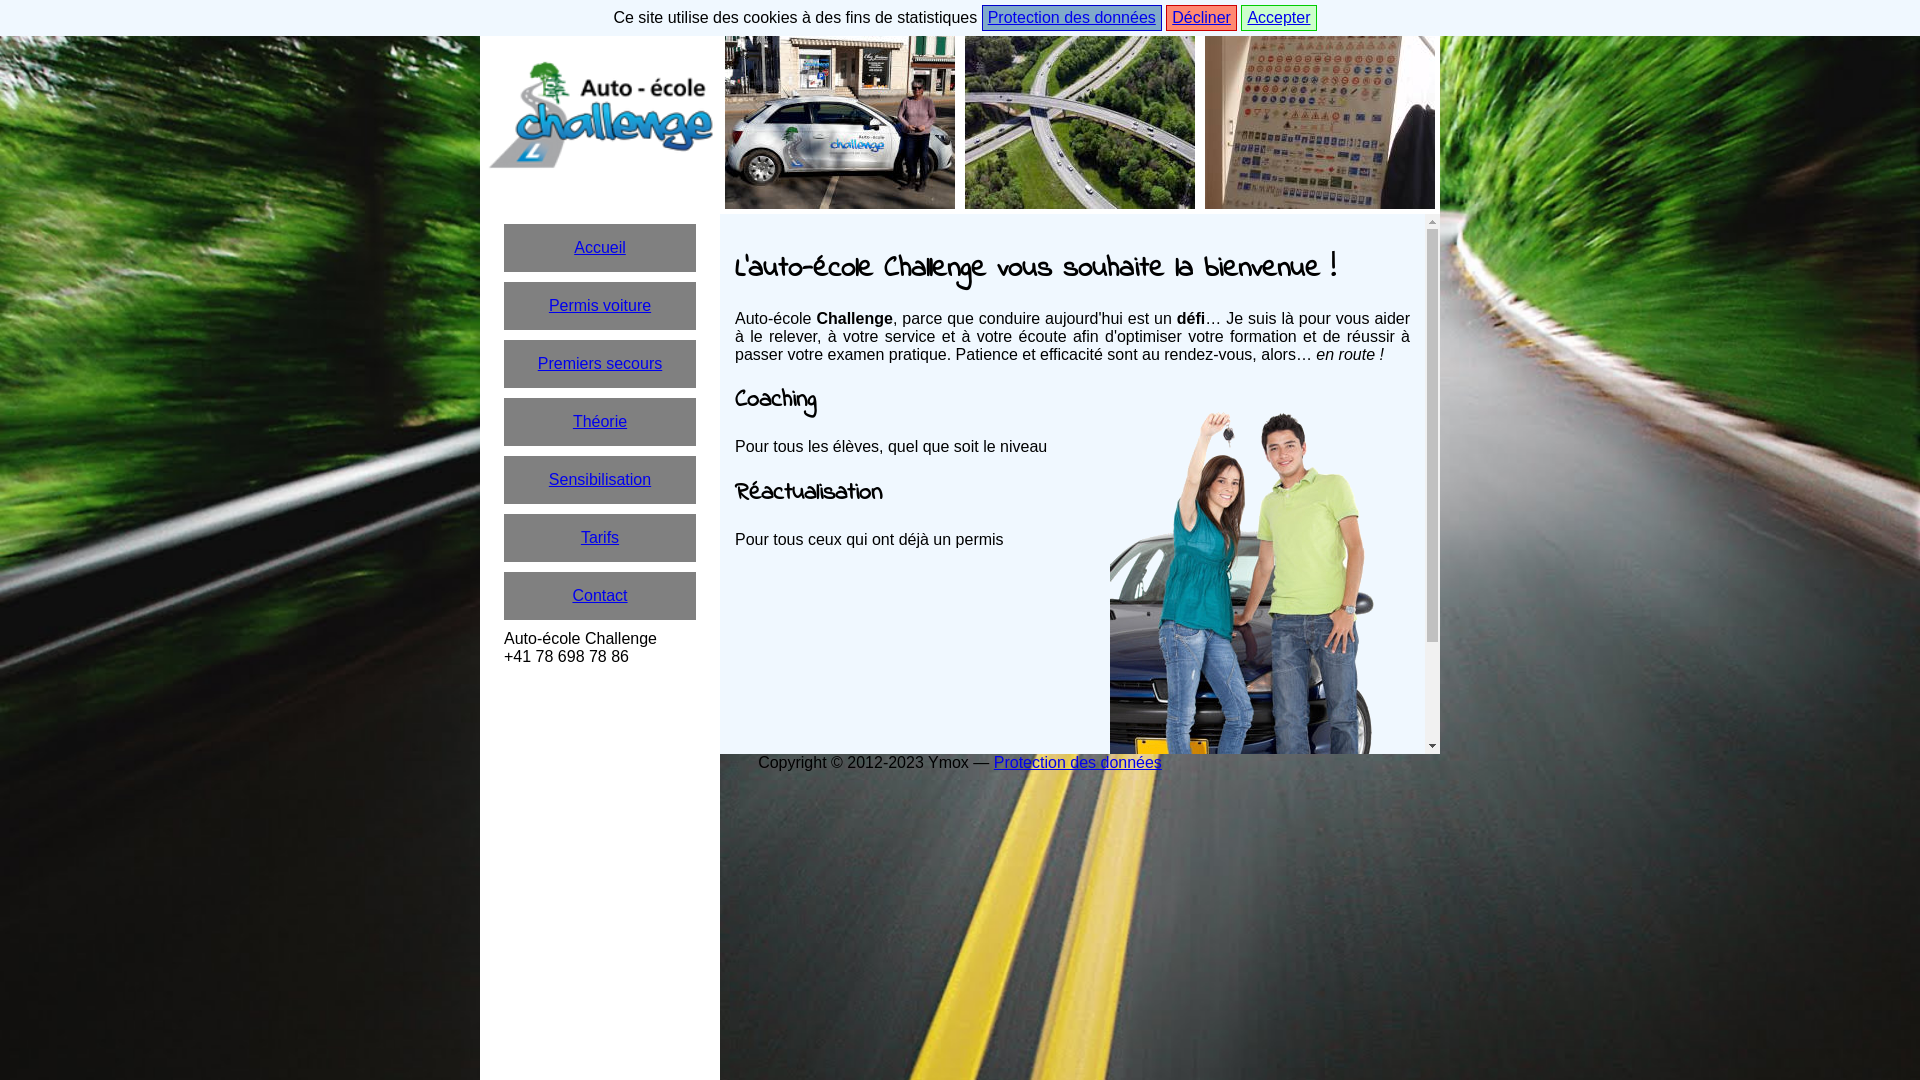  Describe the element at coordinates (600, 364) in the screenshot. I see `Premiers secours` at that location.